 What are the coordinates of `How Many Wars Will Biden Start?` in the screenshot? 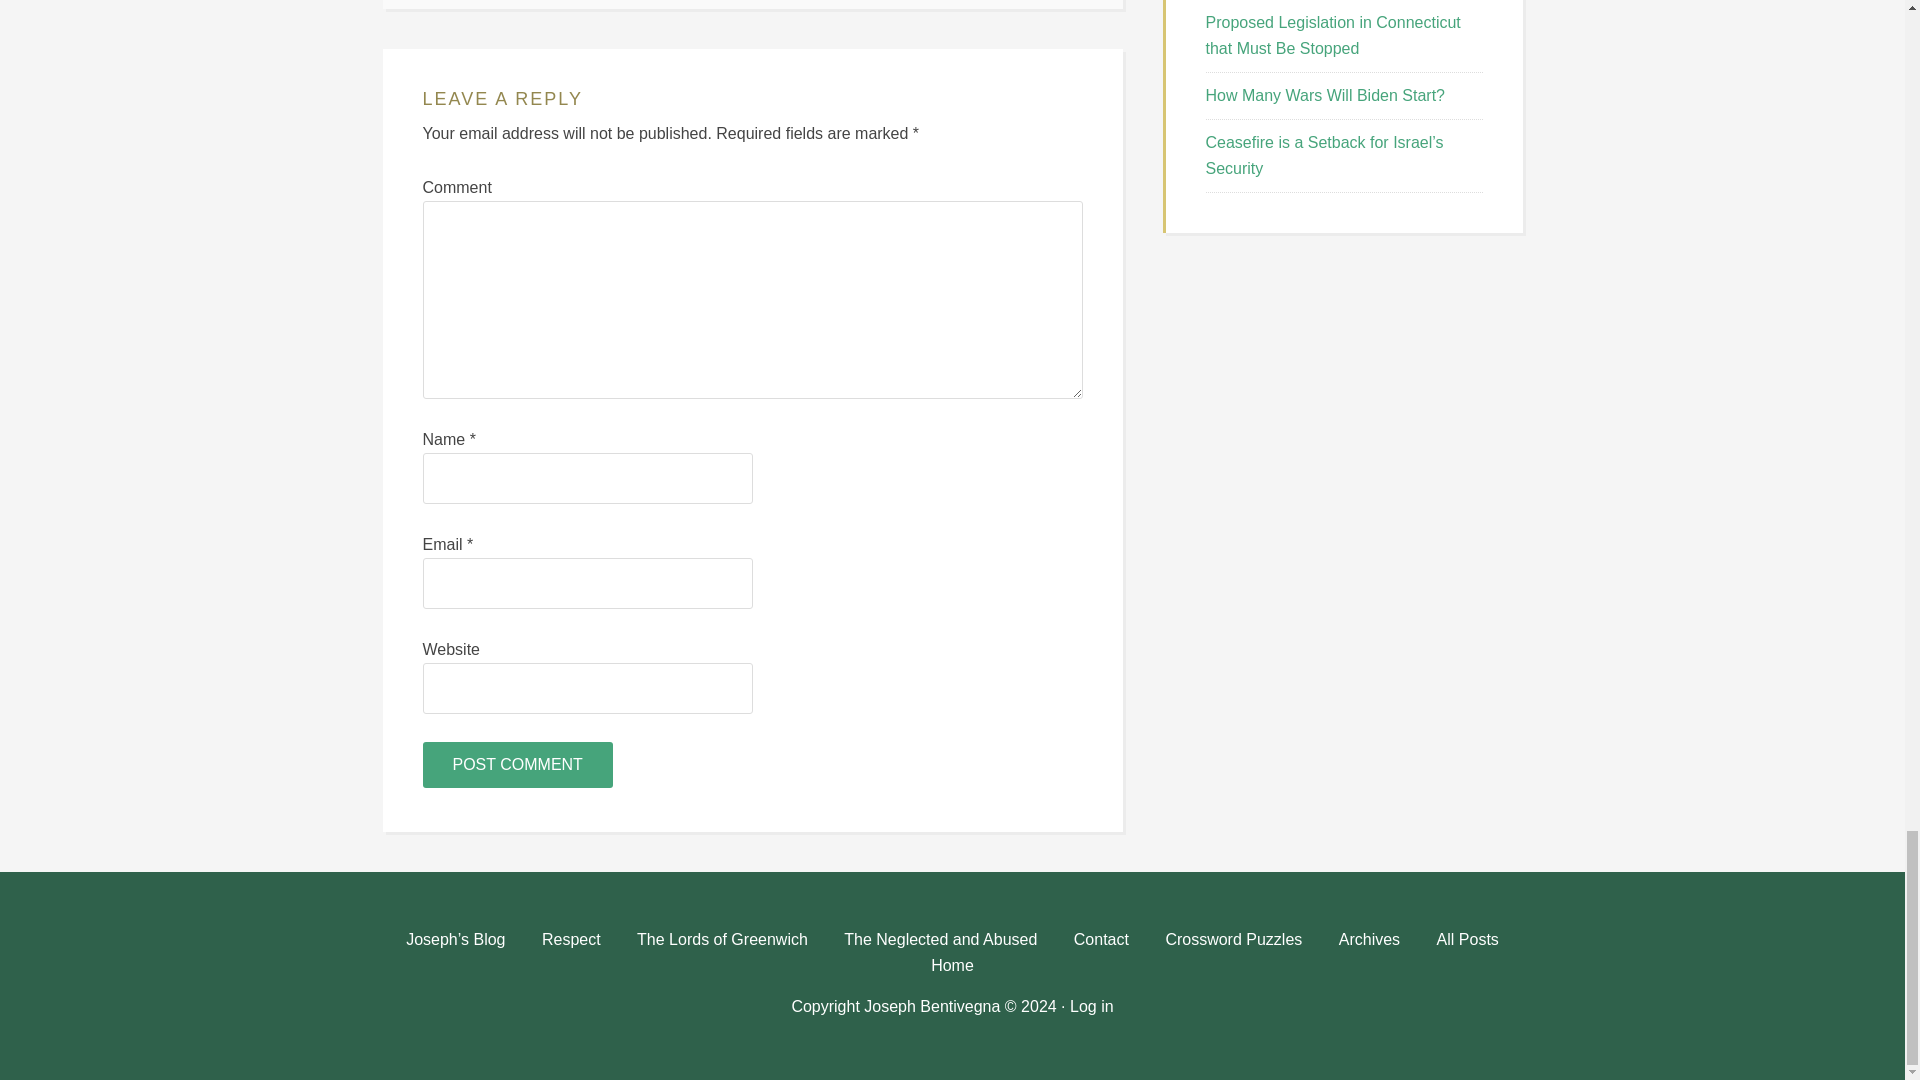 It's located at (1325, 95).